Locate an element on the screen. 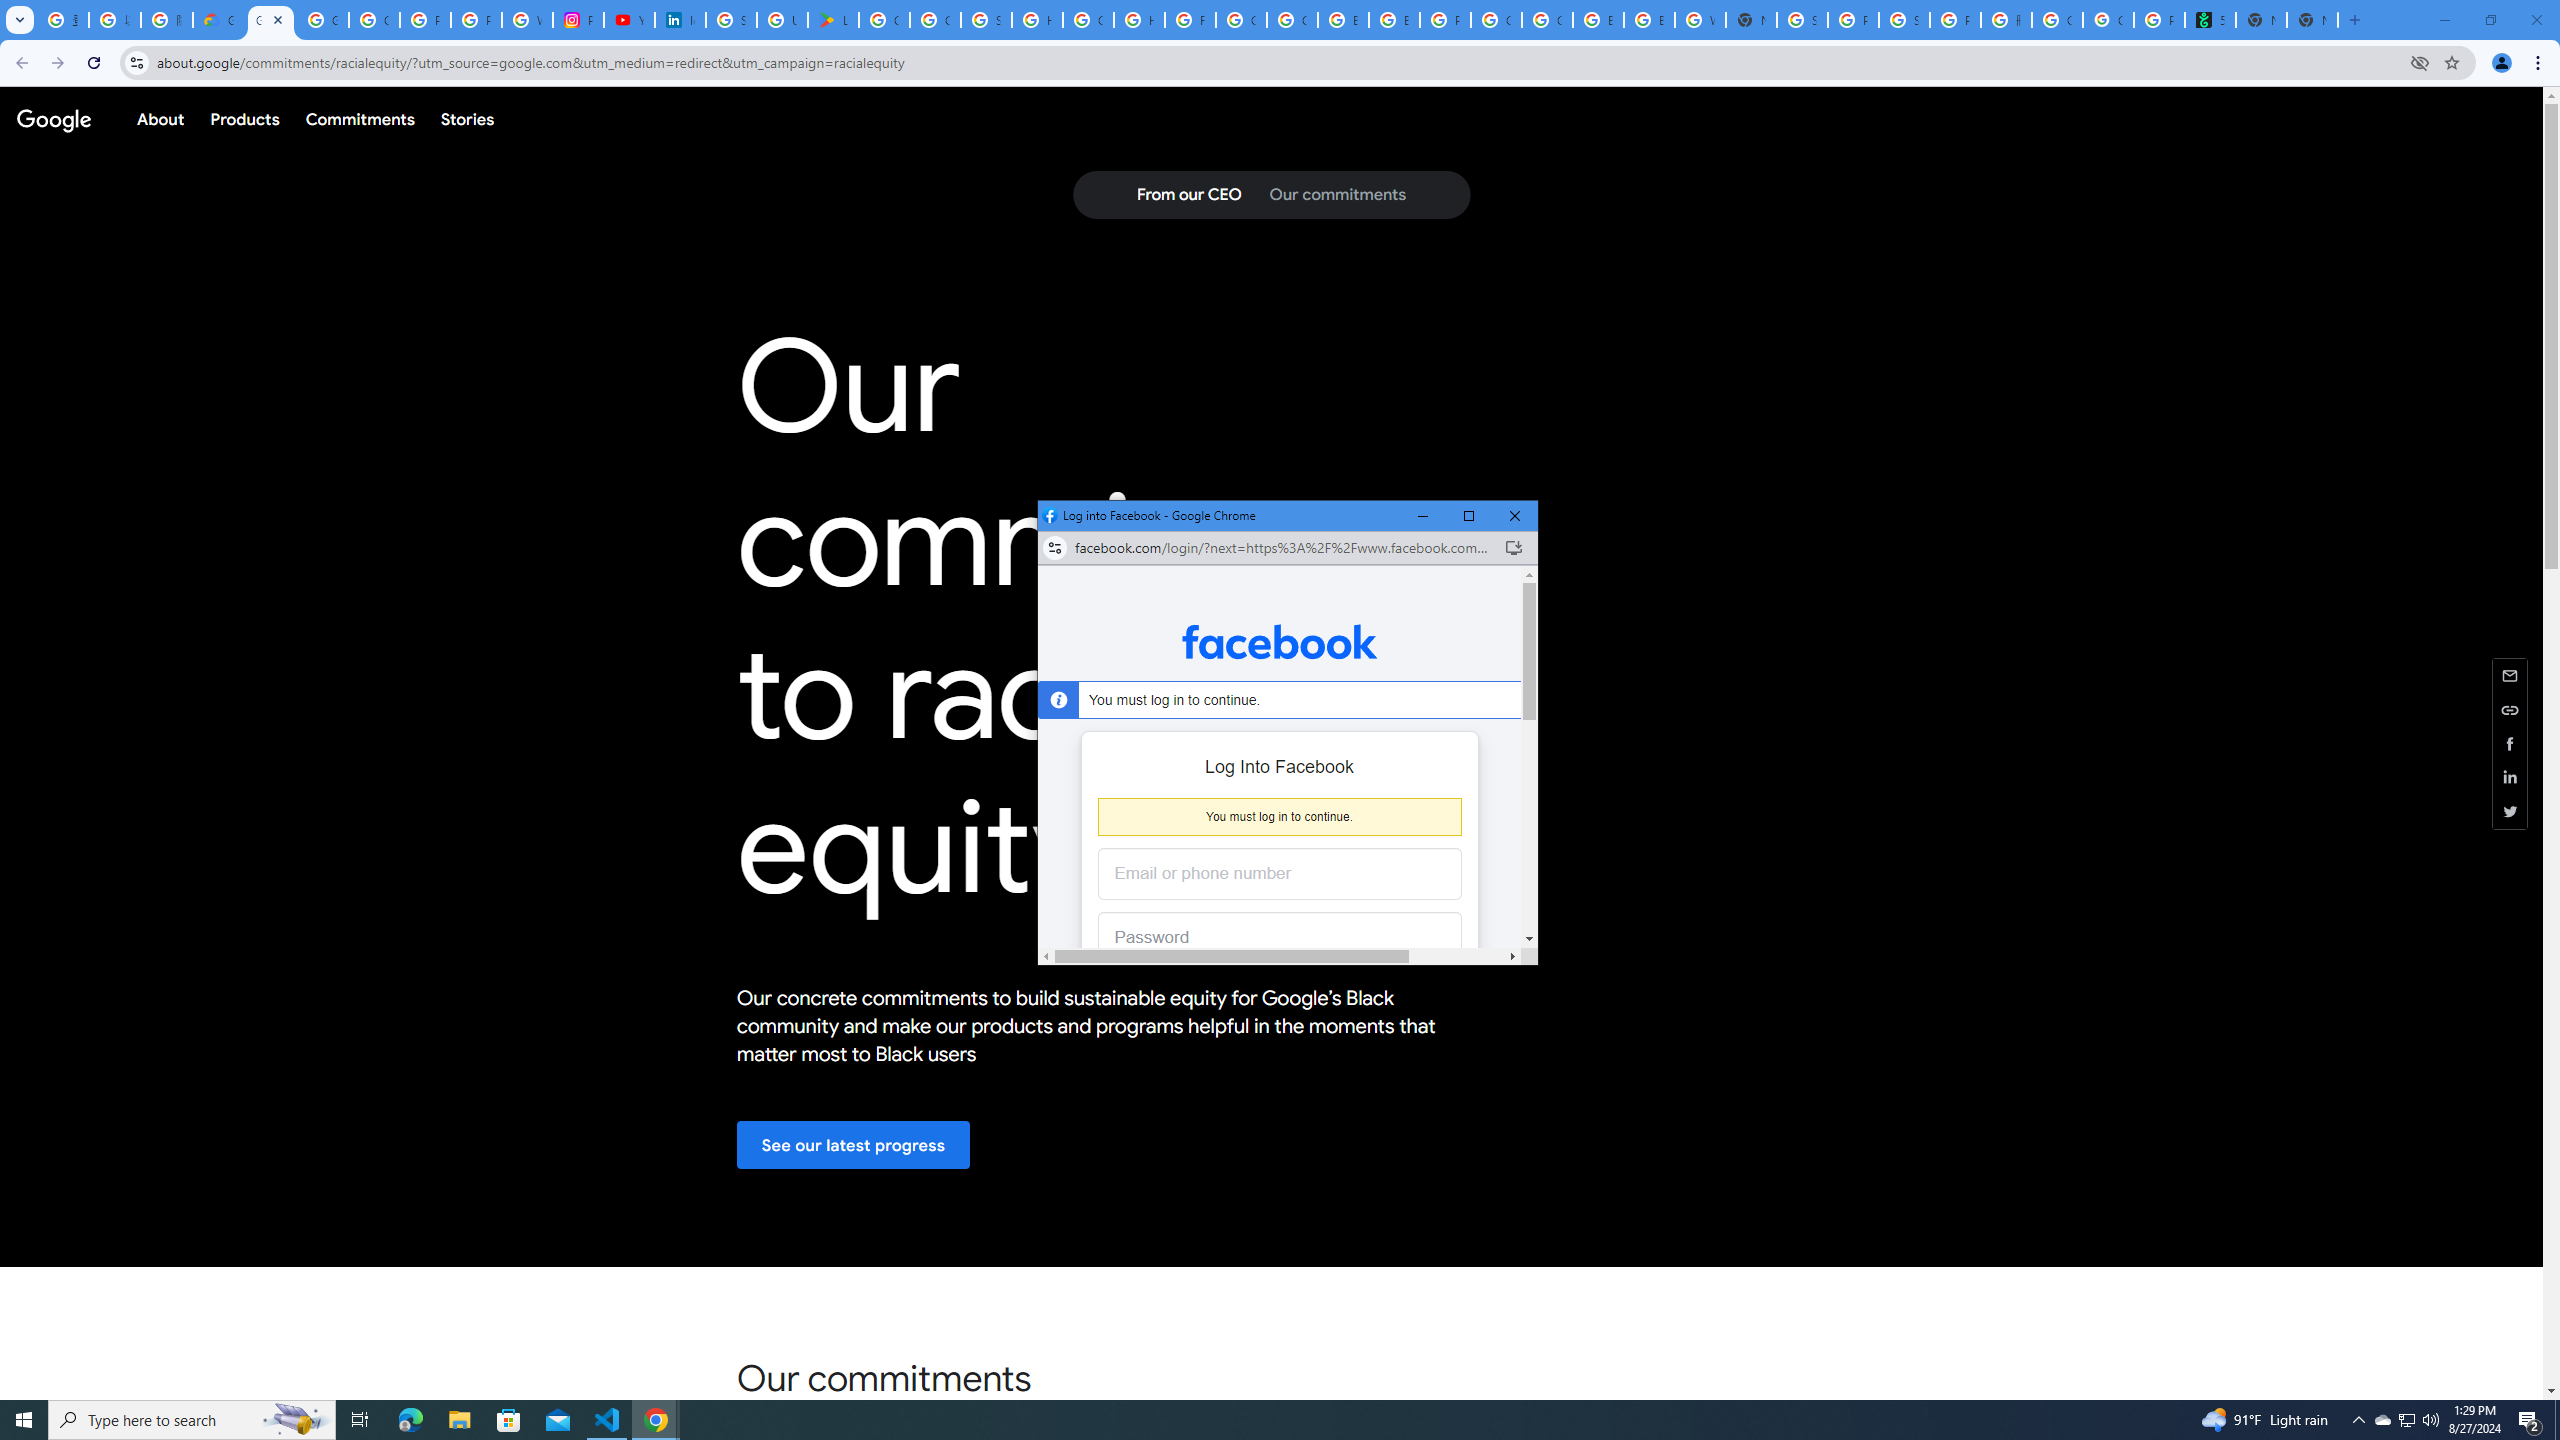  Share this page (Facebook) is located at coordinates (2510, 742).